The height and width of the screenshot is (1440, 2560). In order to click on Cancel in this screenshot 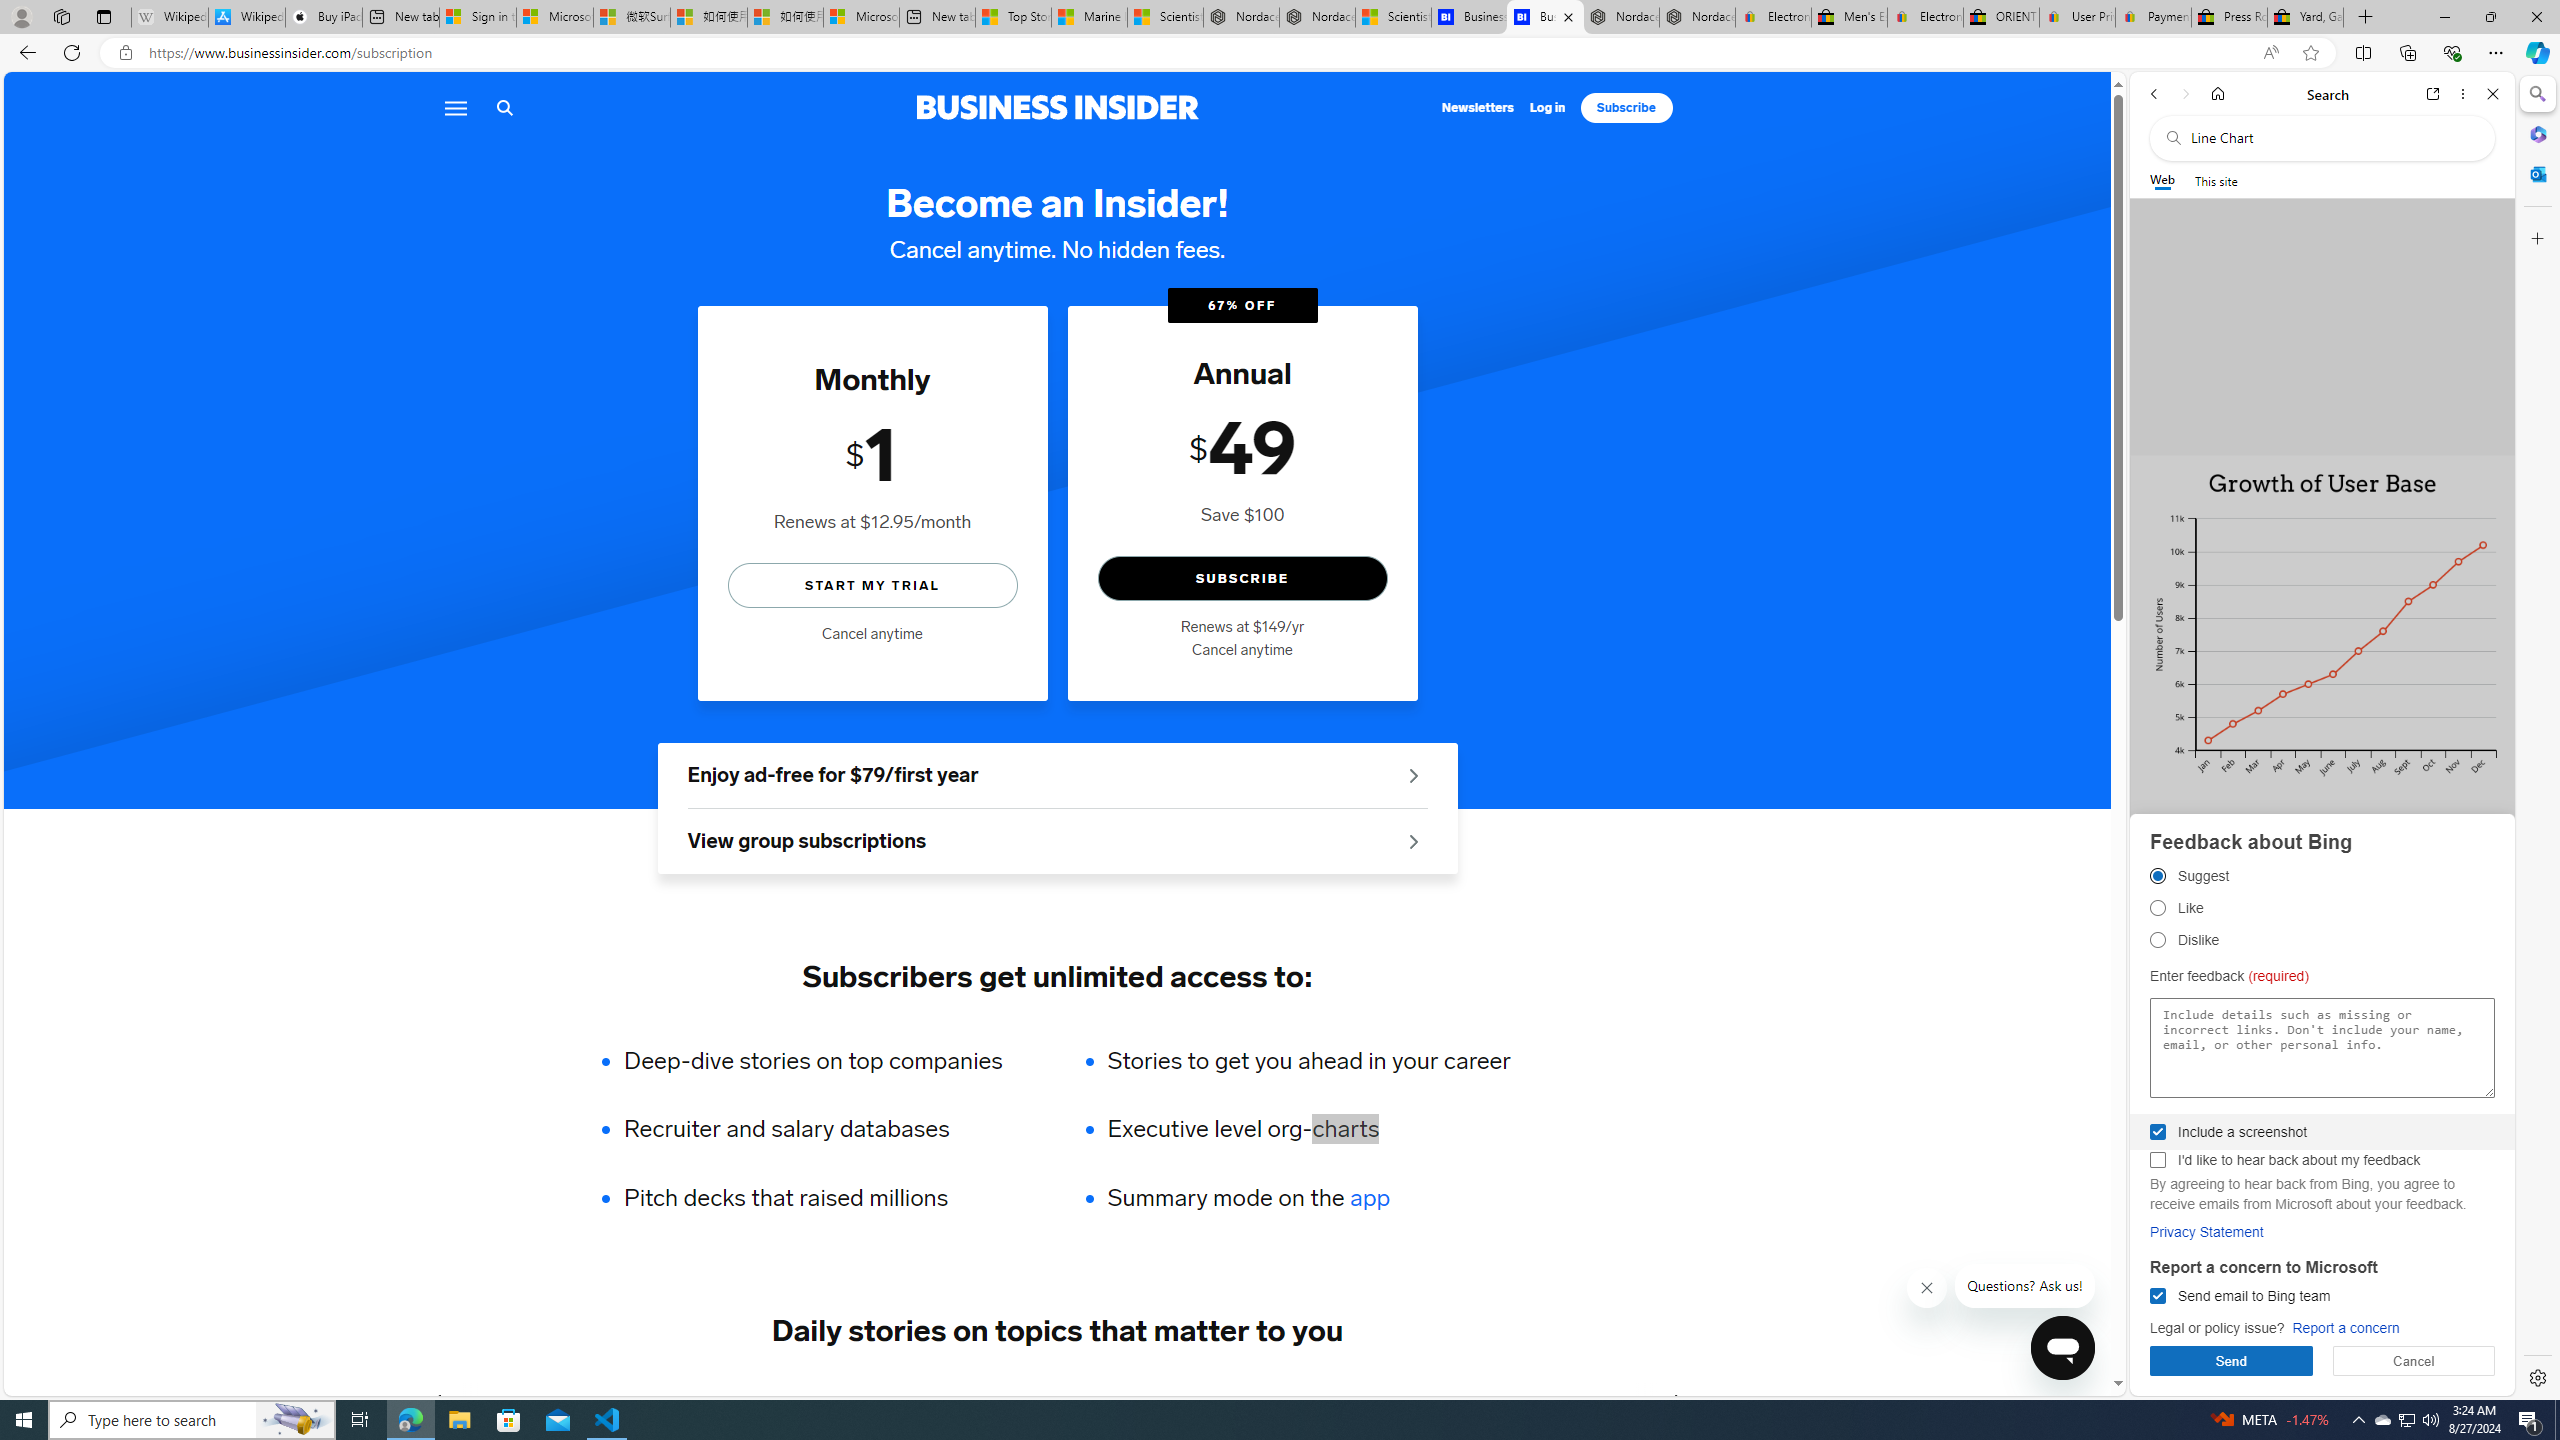, I will do `click(2414, 1361)`.